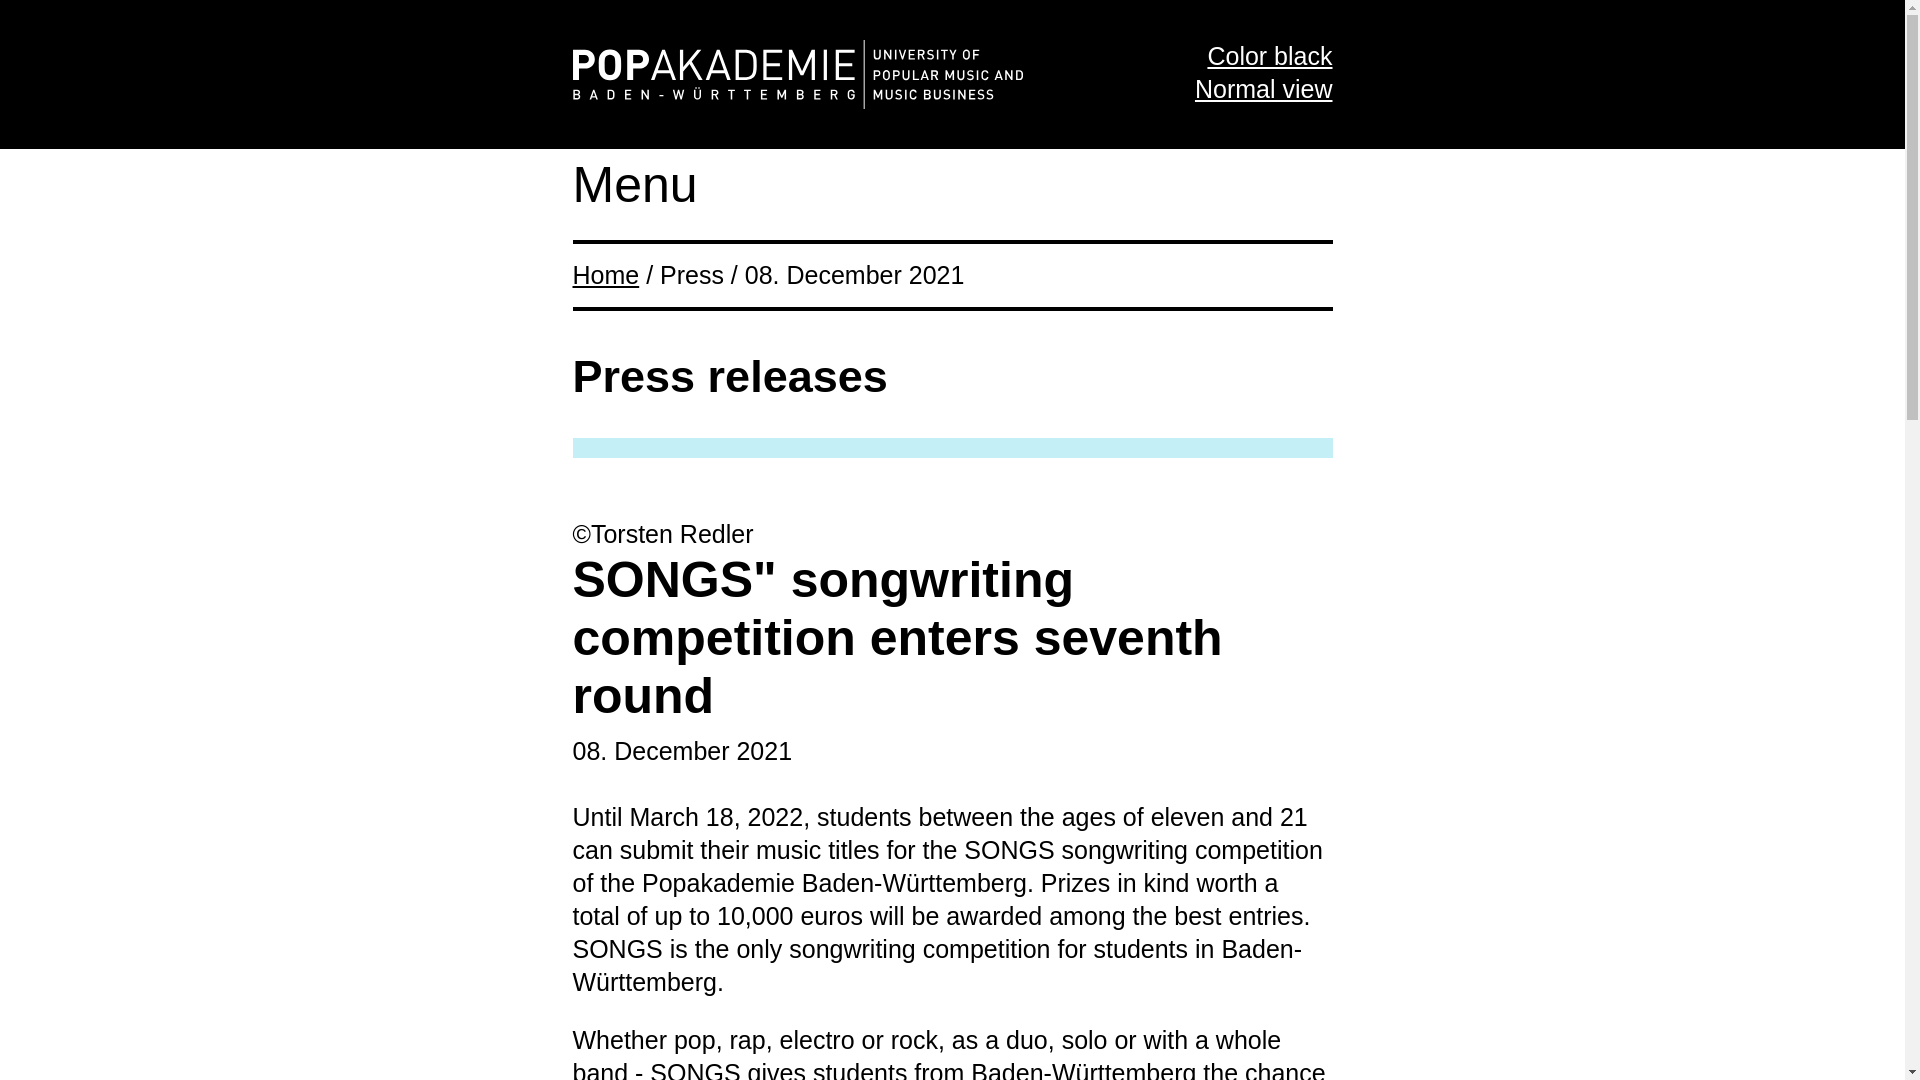 The height and width of the screenshot is (1080, 1920). I want to click on Normal view, so click(1263, 88).